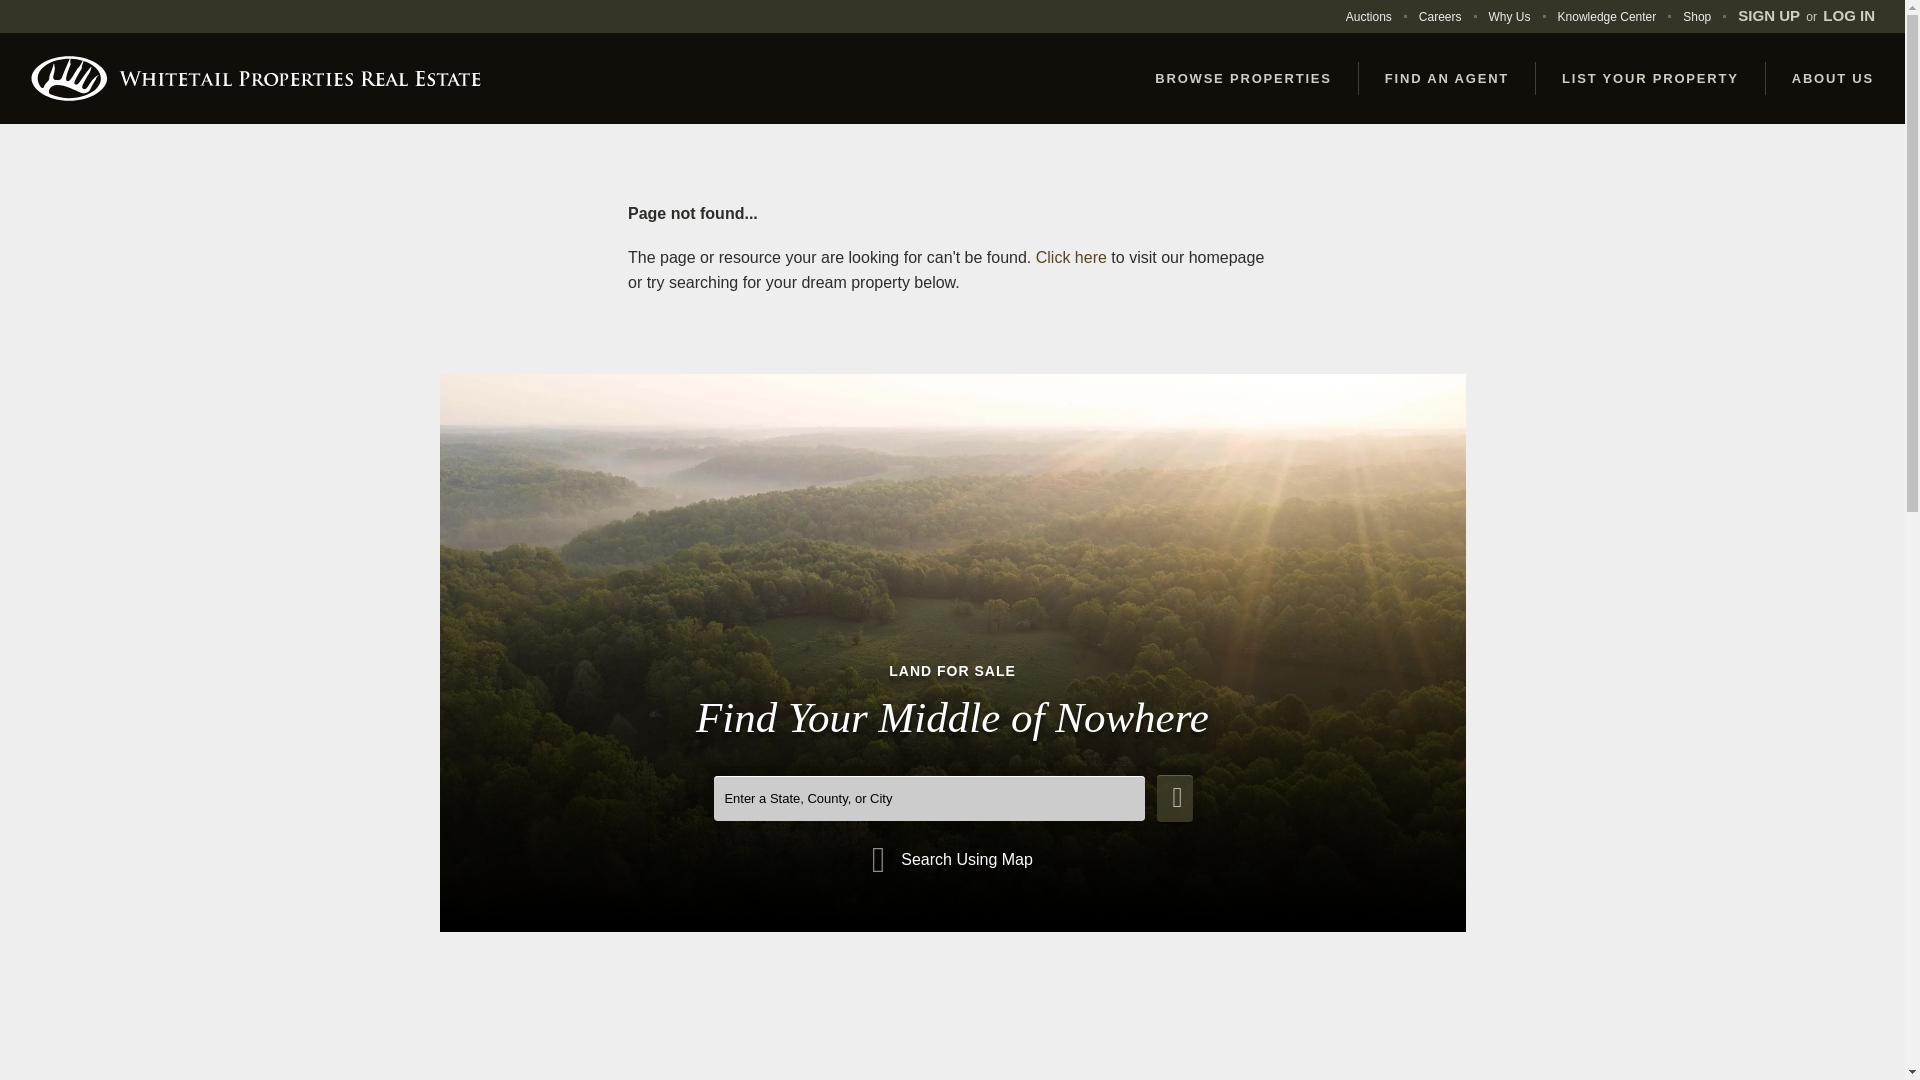 This screenshot has width=1920, height=1080. I want to click on LIST YOUR PROPERTY, so click(1651, 78).